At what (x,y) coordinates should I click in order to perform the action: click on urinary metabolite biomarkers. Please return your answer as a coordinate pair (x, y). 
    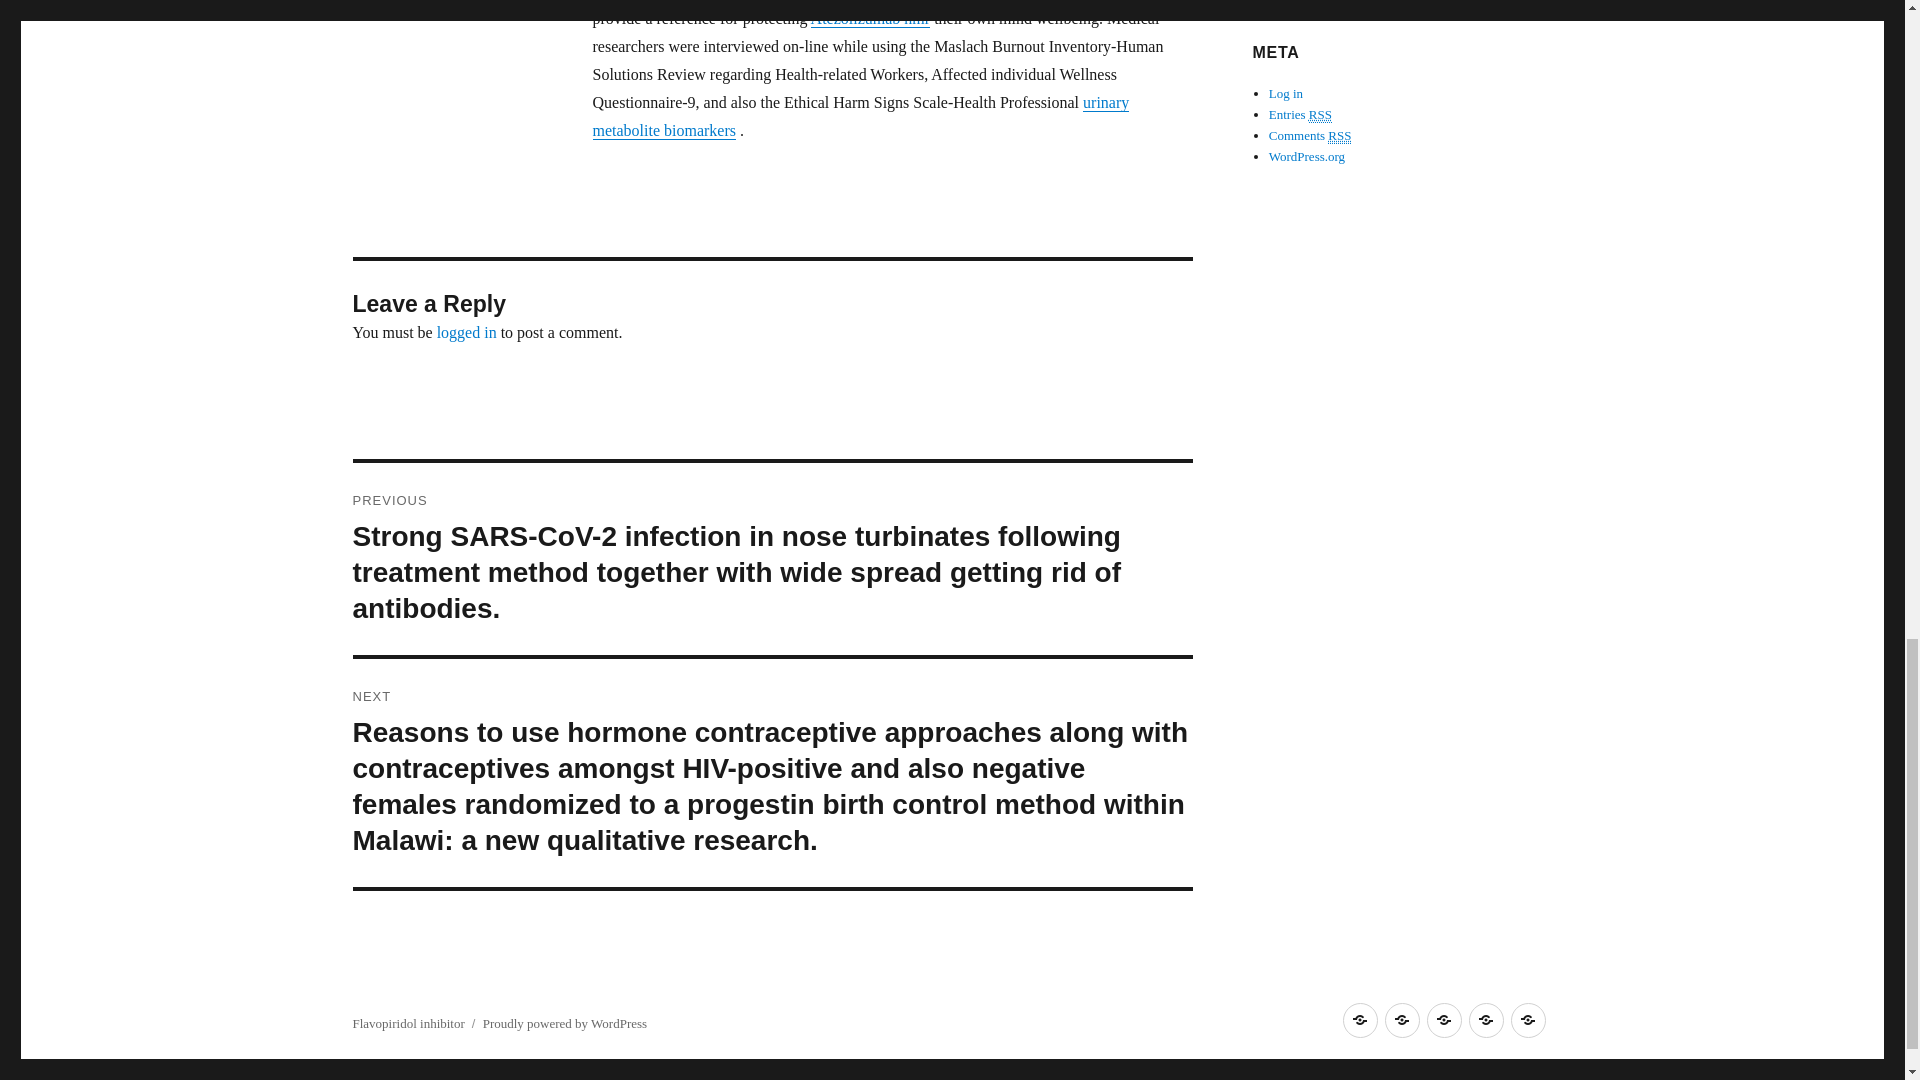
    Looking at the image, I should click on (860, 116).